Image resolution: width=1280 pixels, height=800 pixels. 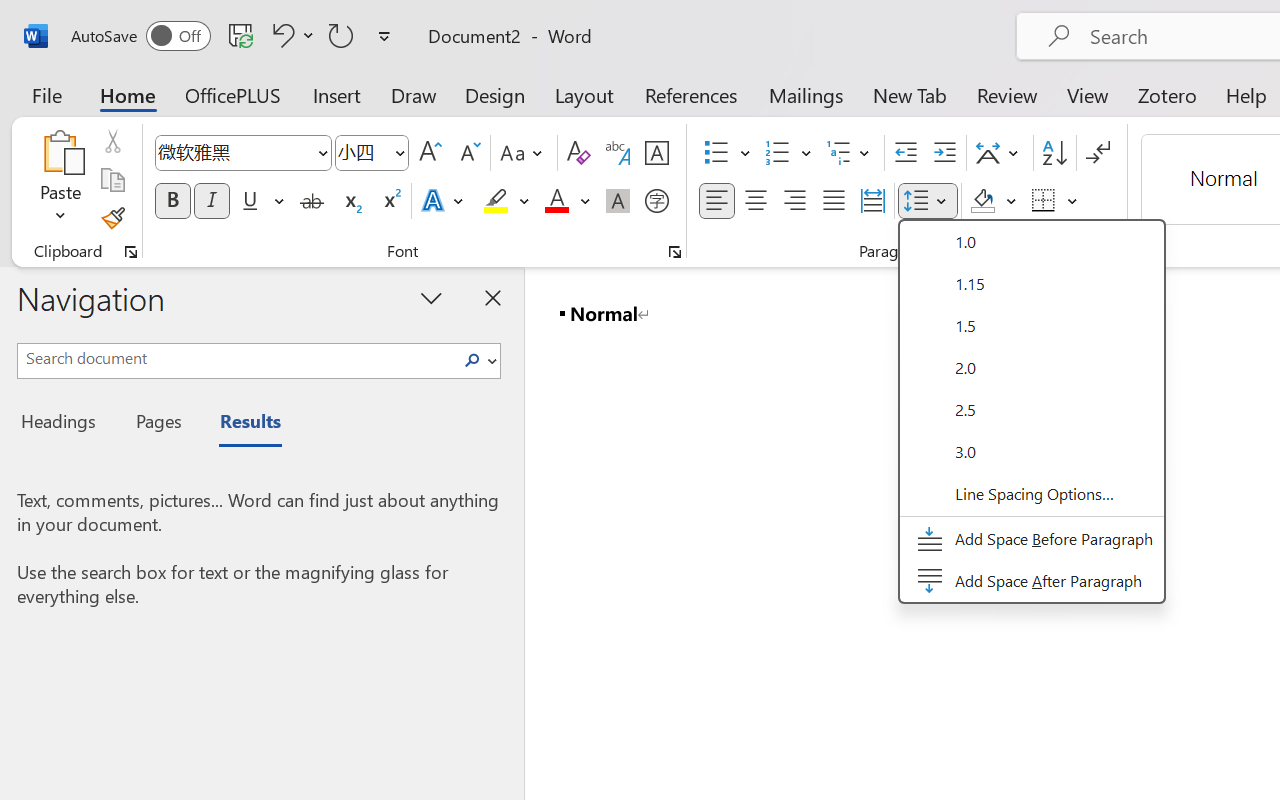 I want to click on Customize Quick Access Toolbar, so click(x=384, y=36).